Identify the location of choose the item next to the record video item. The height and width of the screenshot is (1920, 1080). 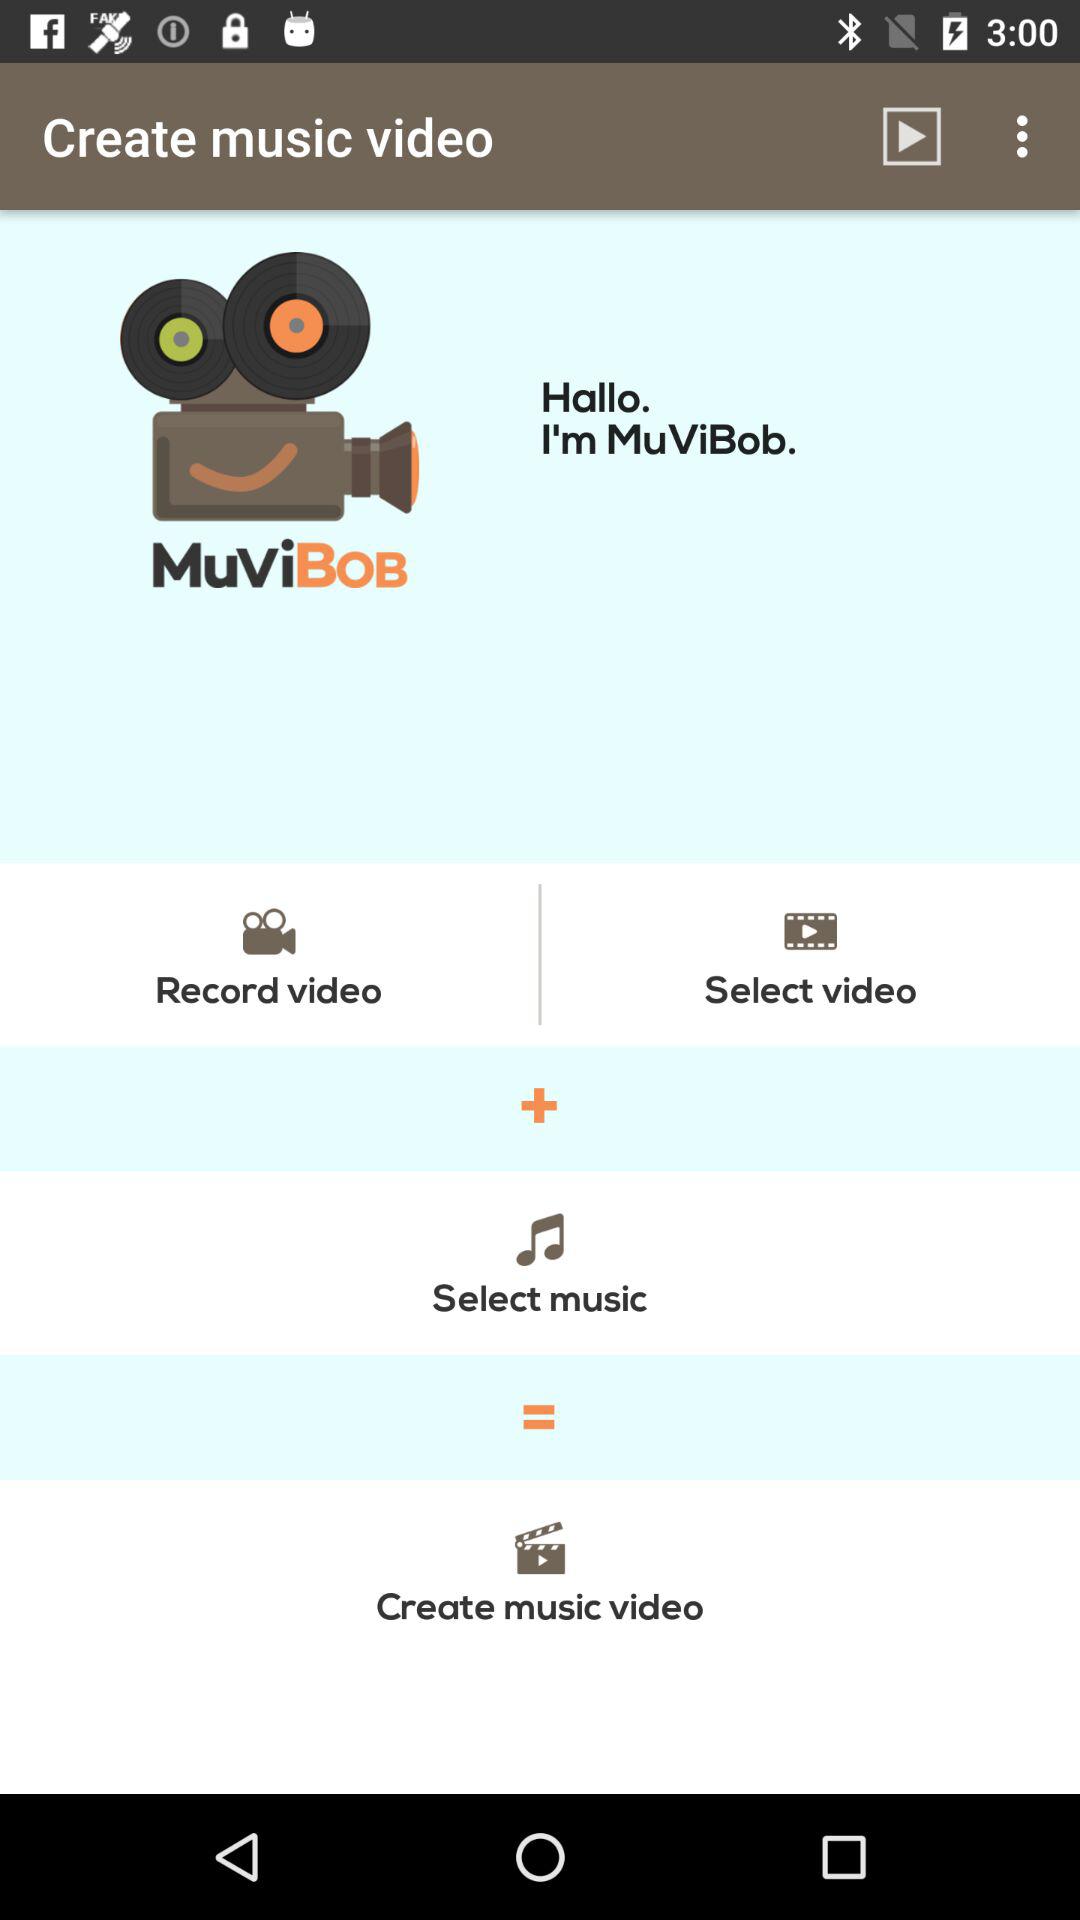
(810, 954).